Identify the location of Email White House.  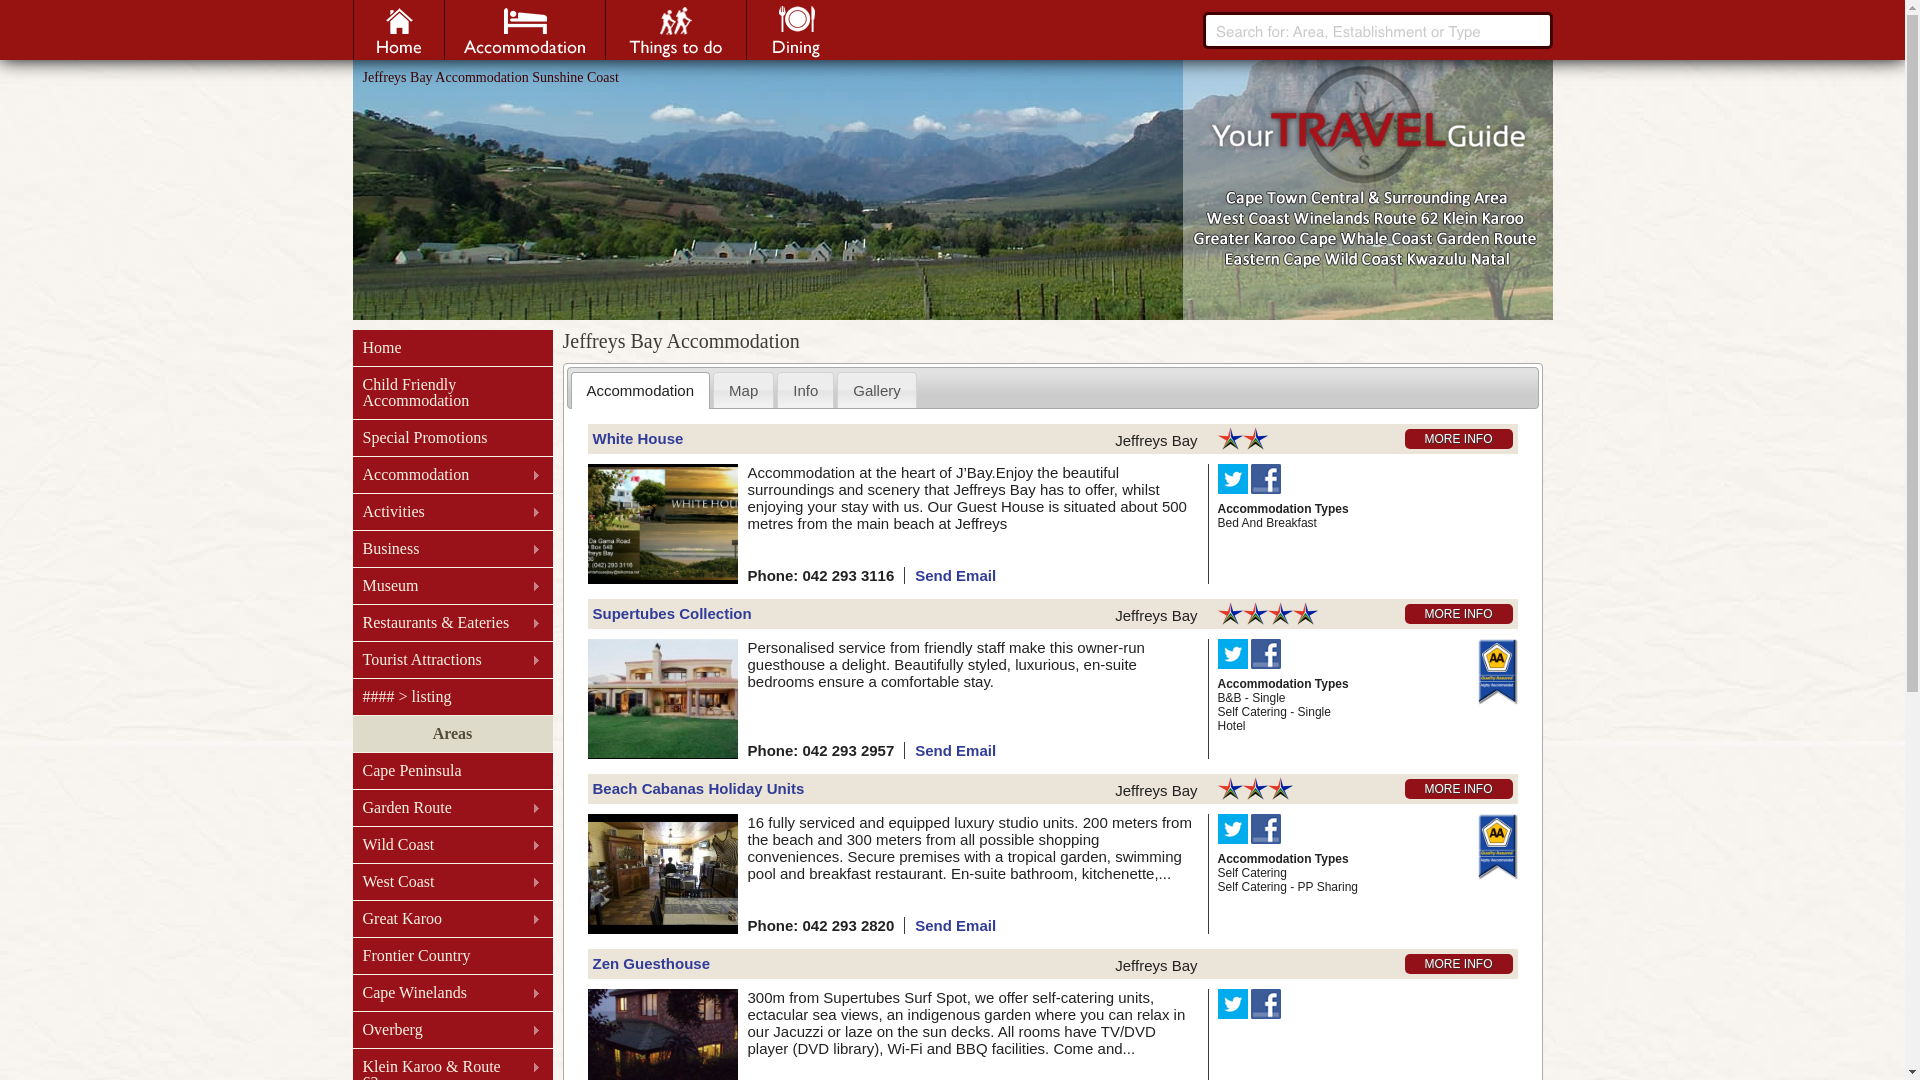
(955, 574).